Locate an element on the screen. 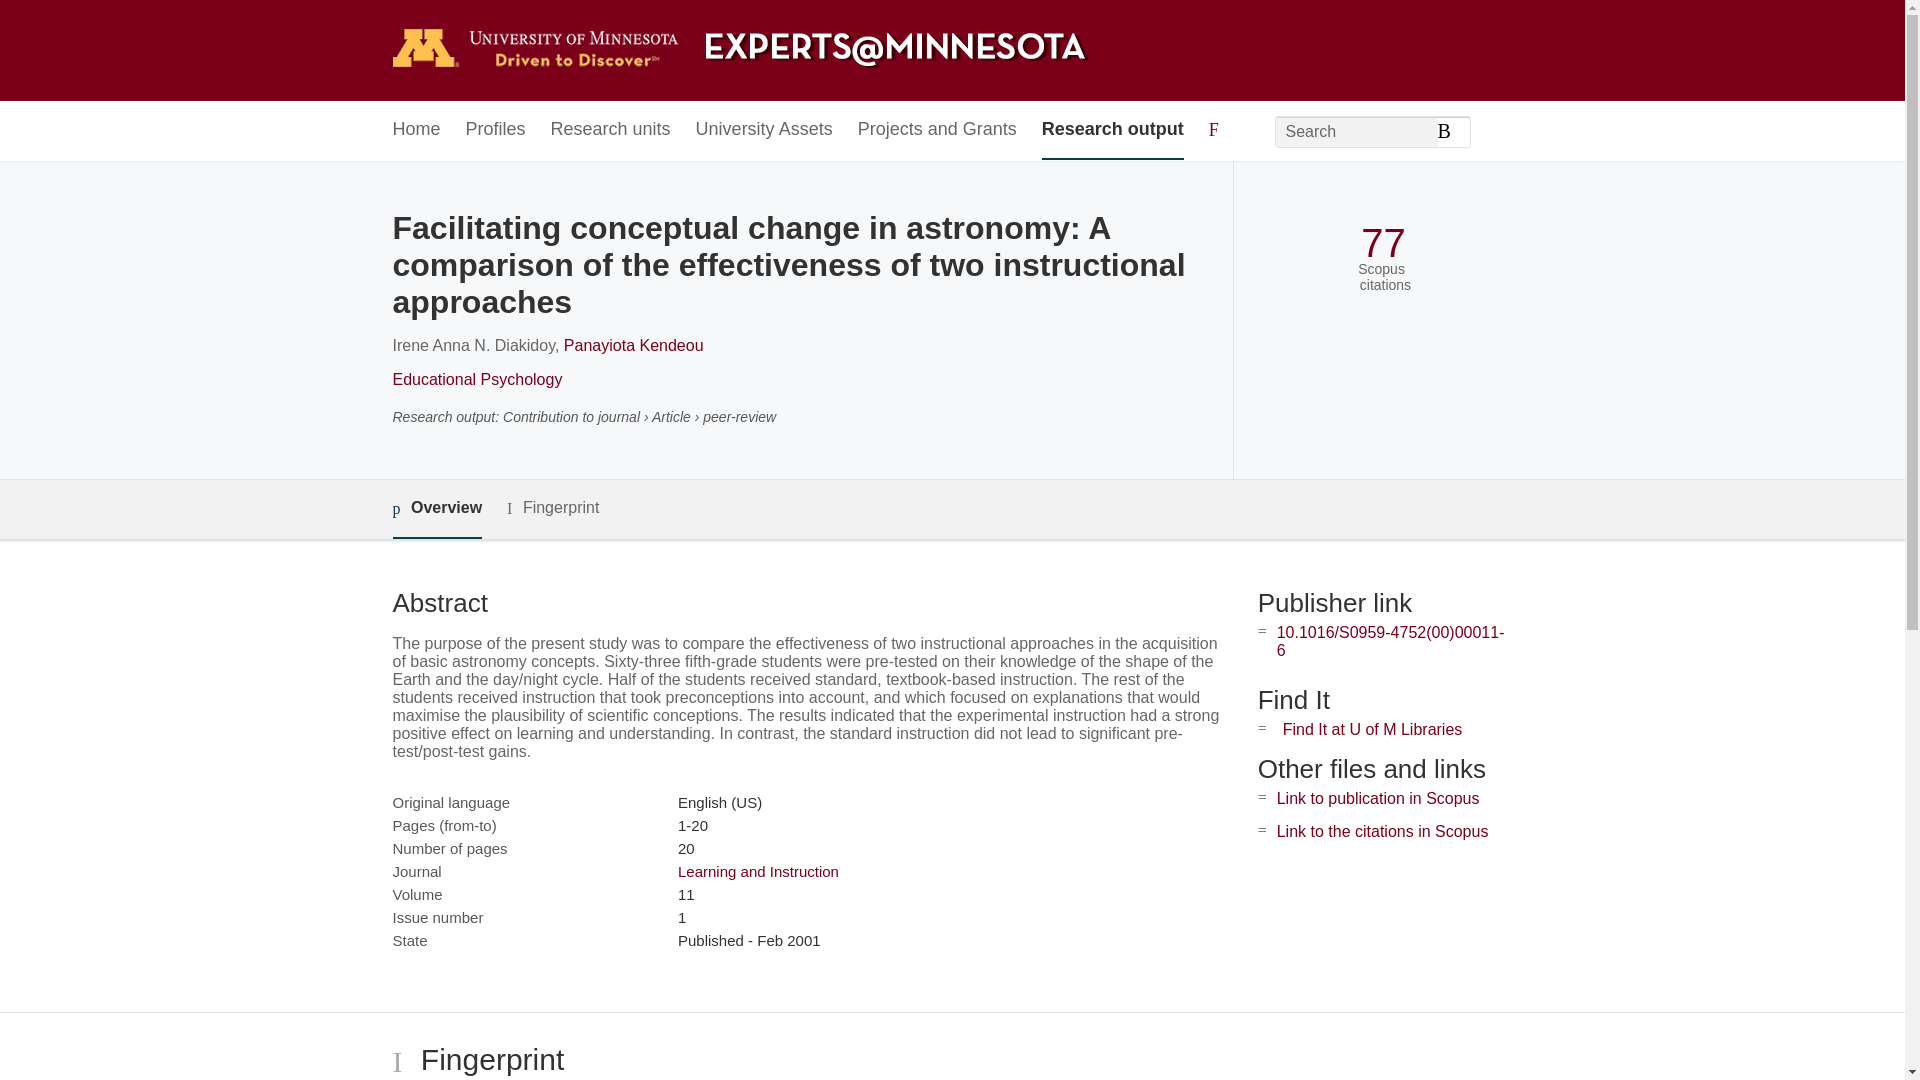  Research output is located at coordinates (1113, 130).